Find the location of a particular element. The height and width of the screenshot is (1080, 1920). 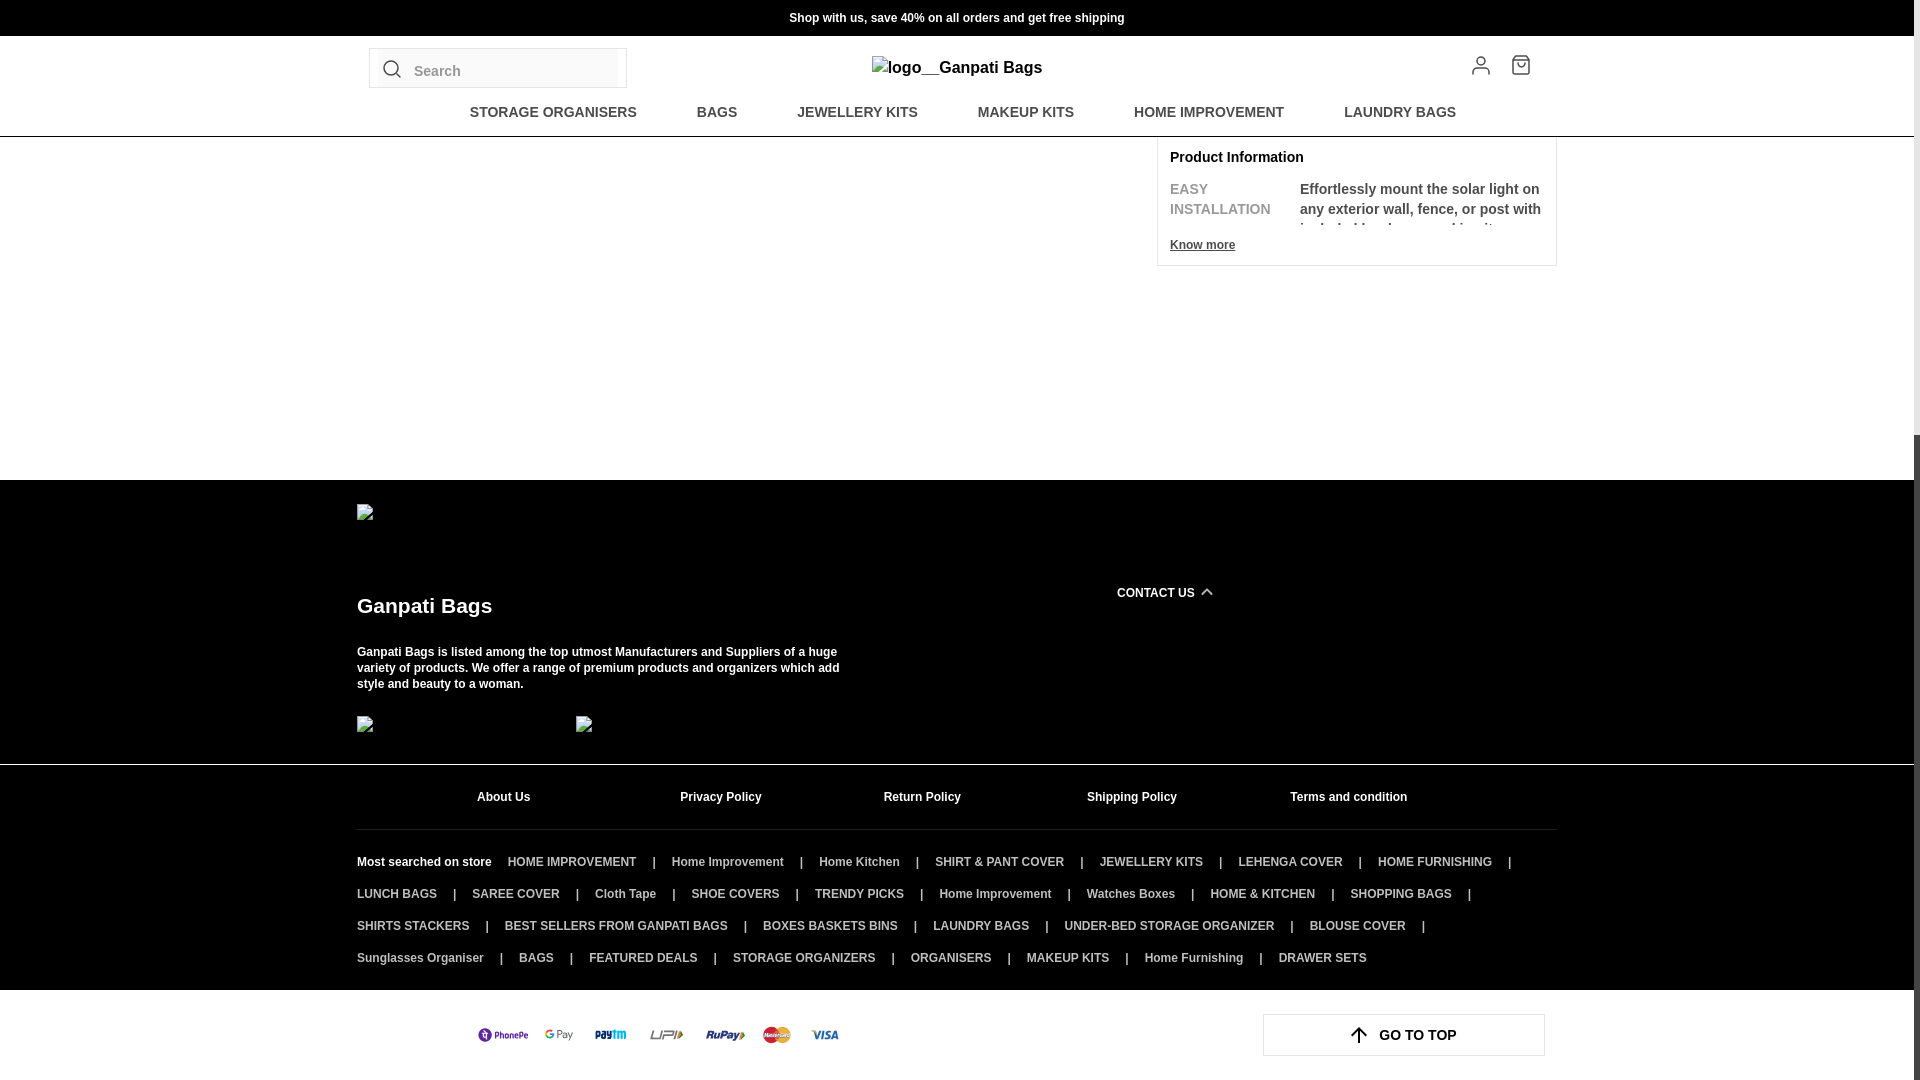

Terms and condition is located at coordinates (1363, 796).